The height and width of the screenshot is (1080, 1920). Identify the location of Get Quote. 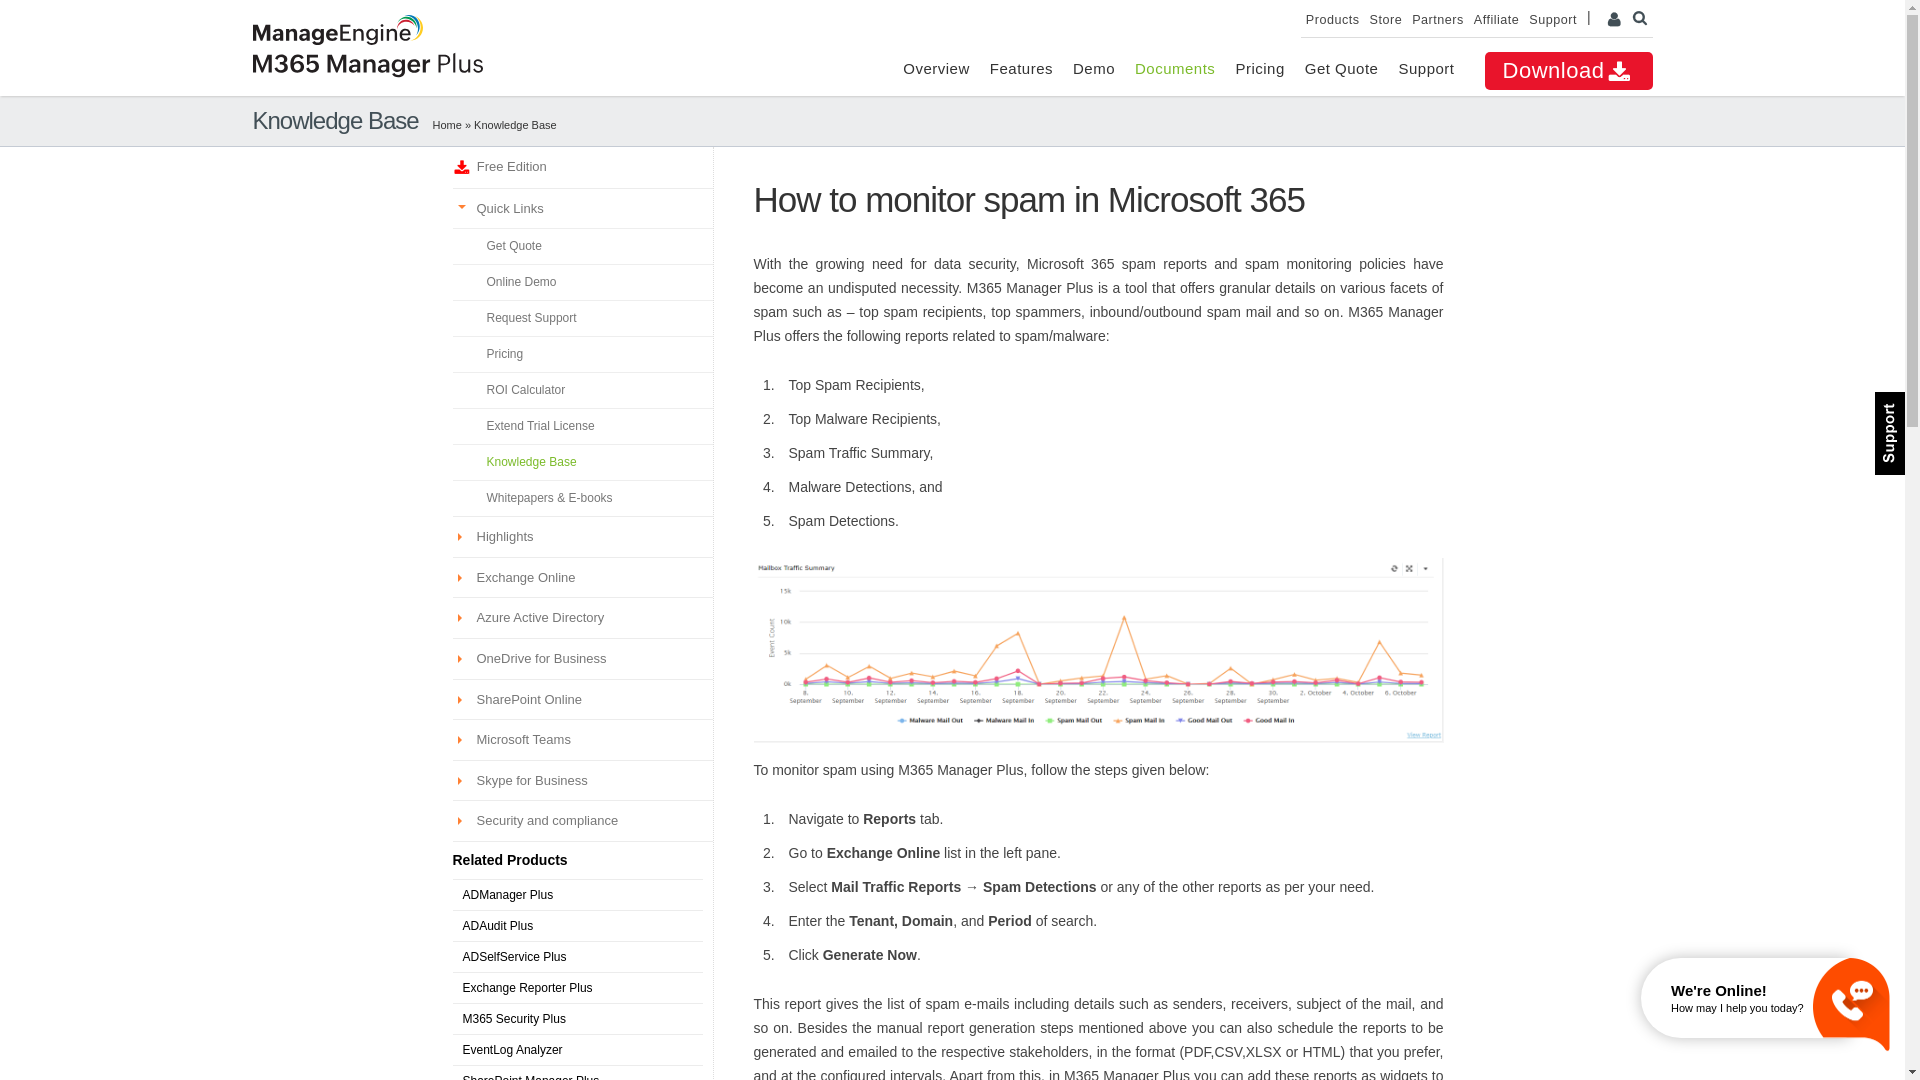
(1342, 68).